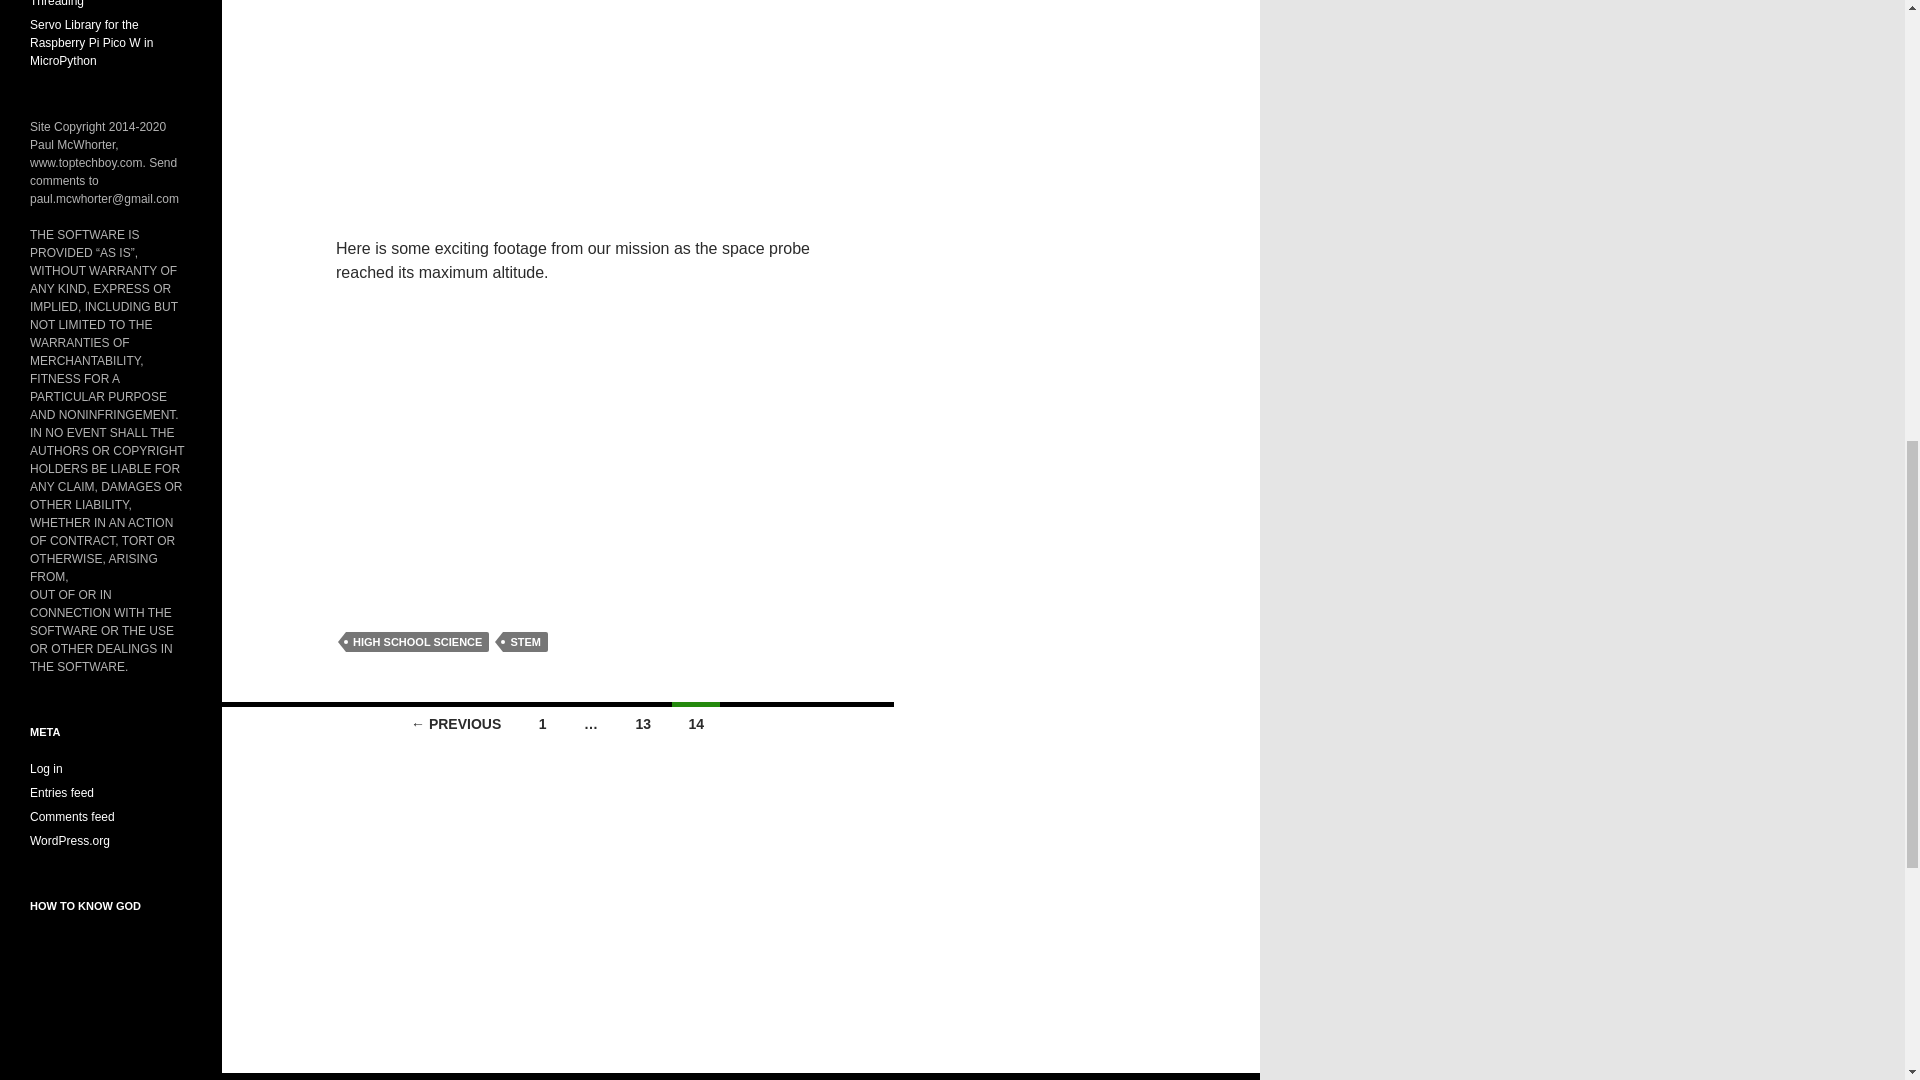 The width and height of the screenshot is (1920, 1080). What do you see at coordinates (642, 722) in the screenshot?
I see `13` at bounding box center [642, 722].